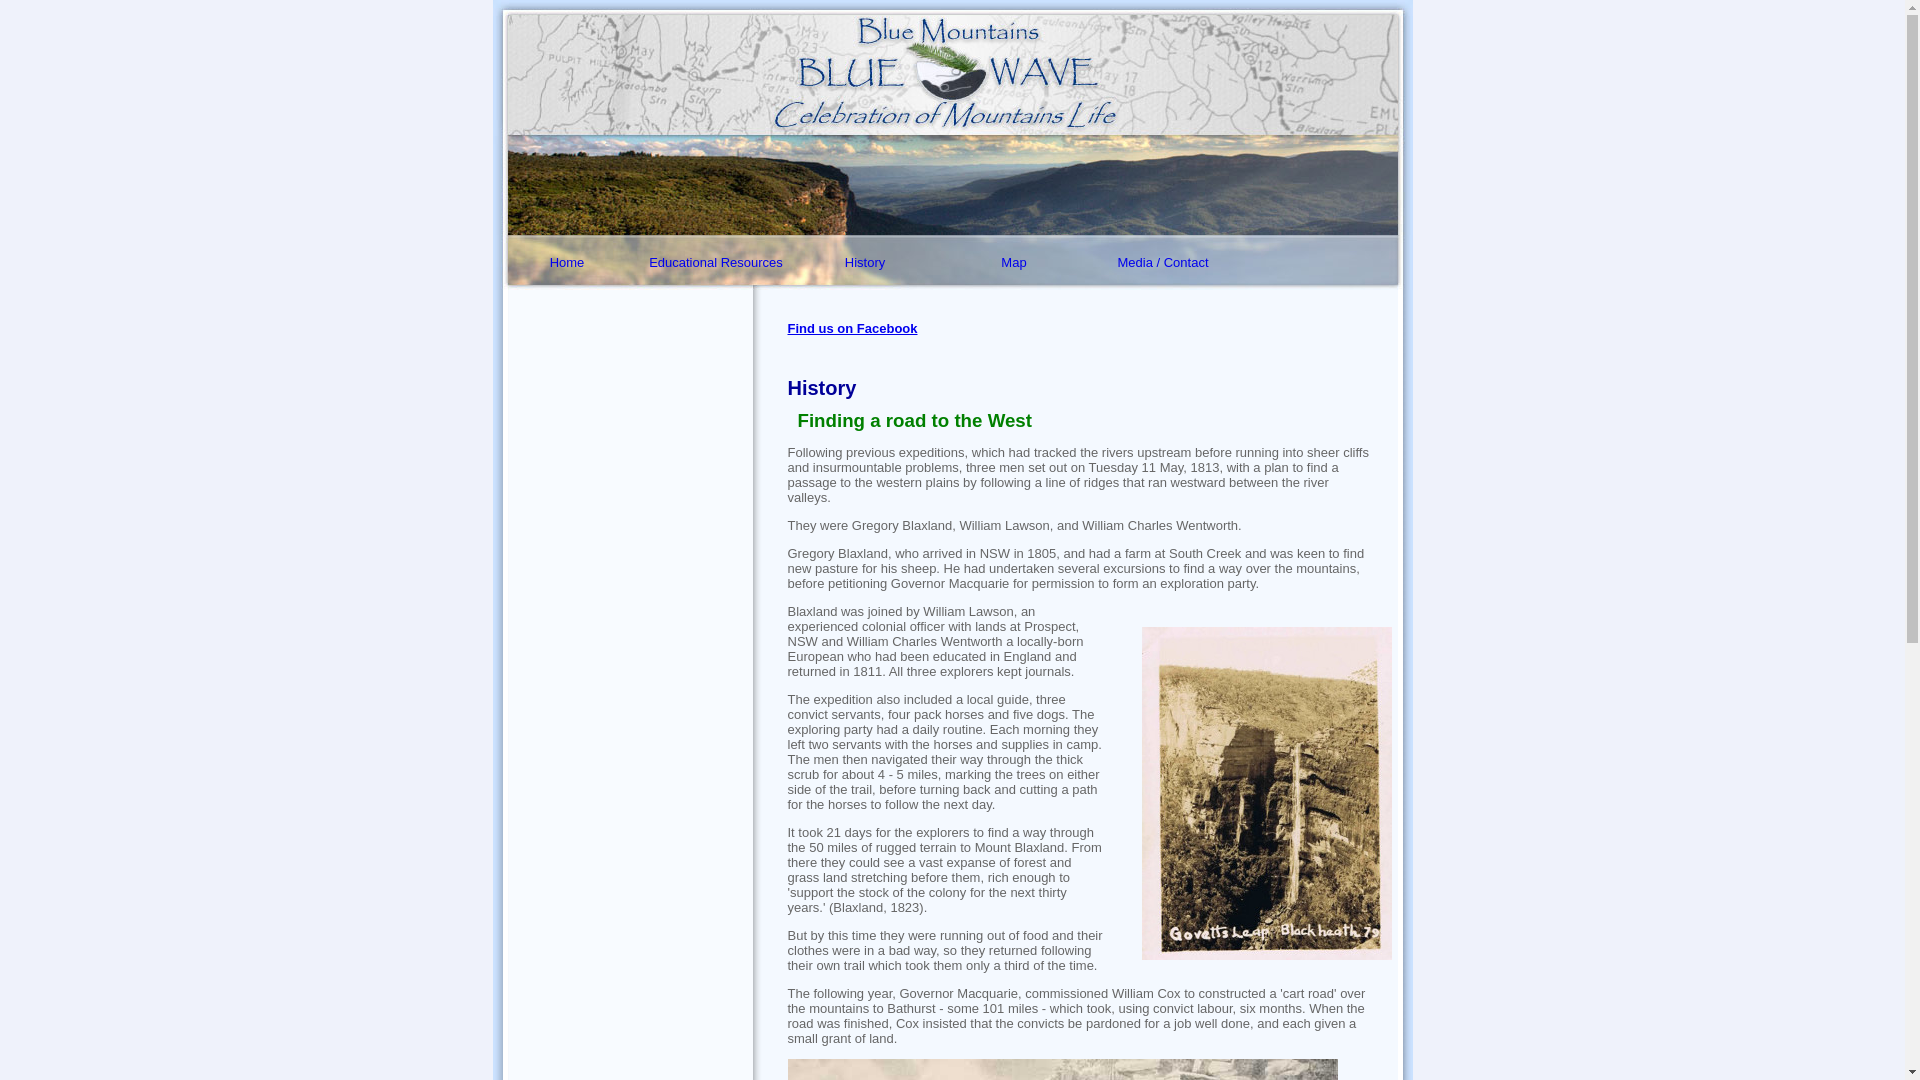 The image size is (1920, 1080). I want to click on Map, so click(1014, 262).